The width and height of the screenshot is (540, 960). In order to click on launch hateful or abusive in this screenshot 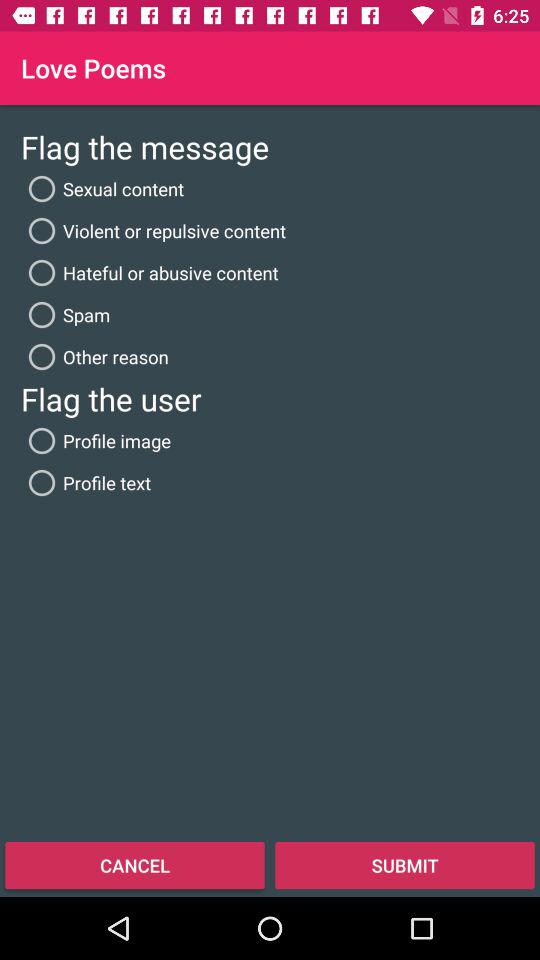, I will do `click(150, 272)`.